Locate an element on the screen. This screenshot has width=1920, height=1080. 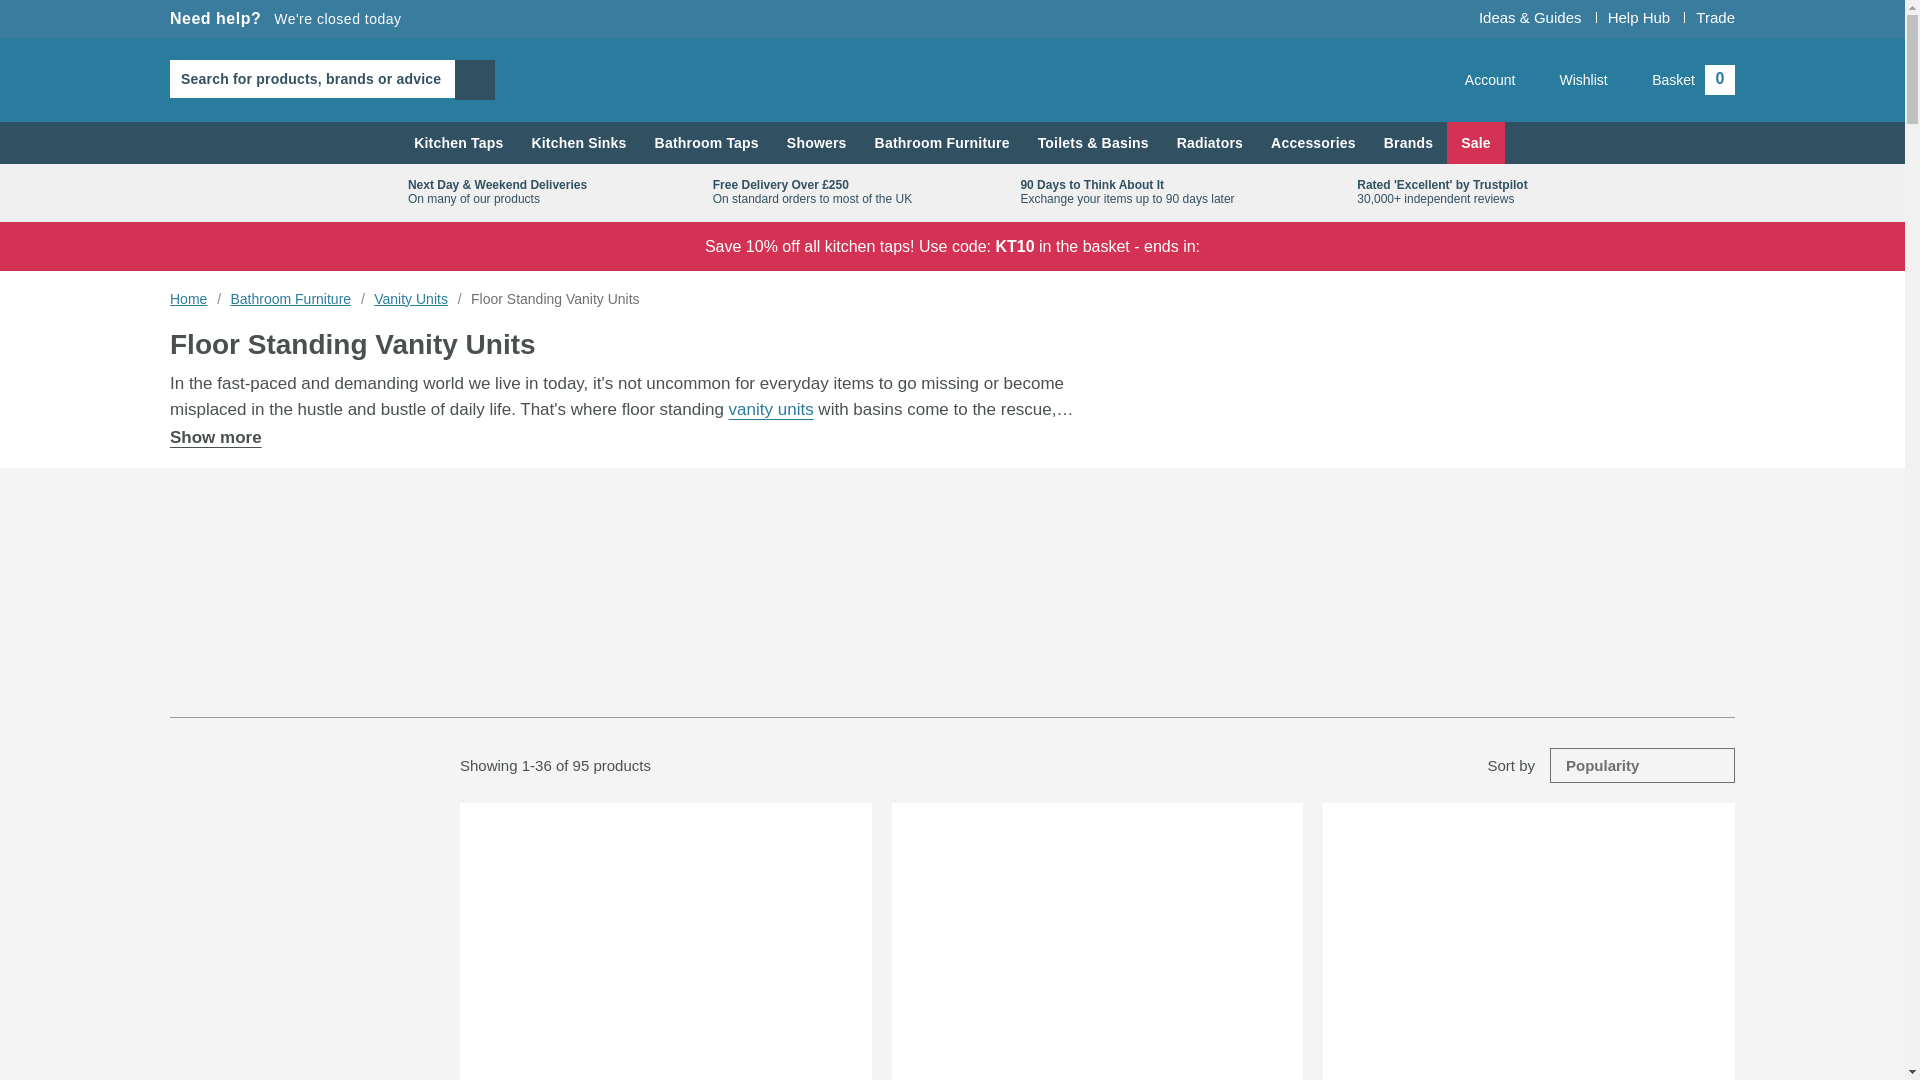
0 is located at coordinates (1478, 80).